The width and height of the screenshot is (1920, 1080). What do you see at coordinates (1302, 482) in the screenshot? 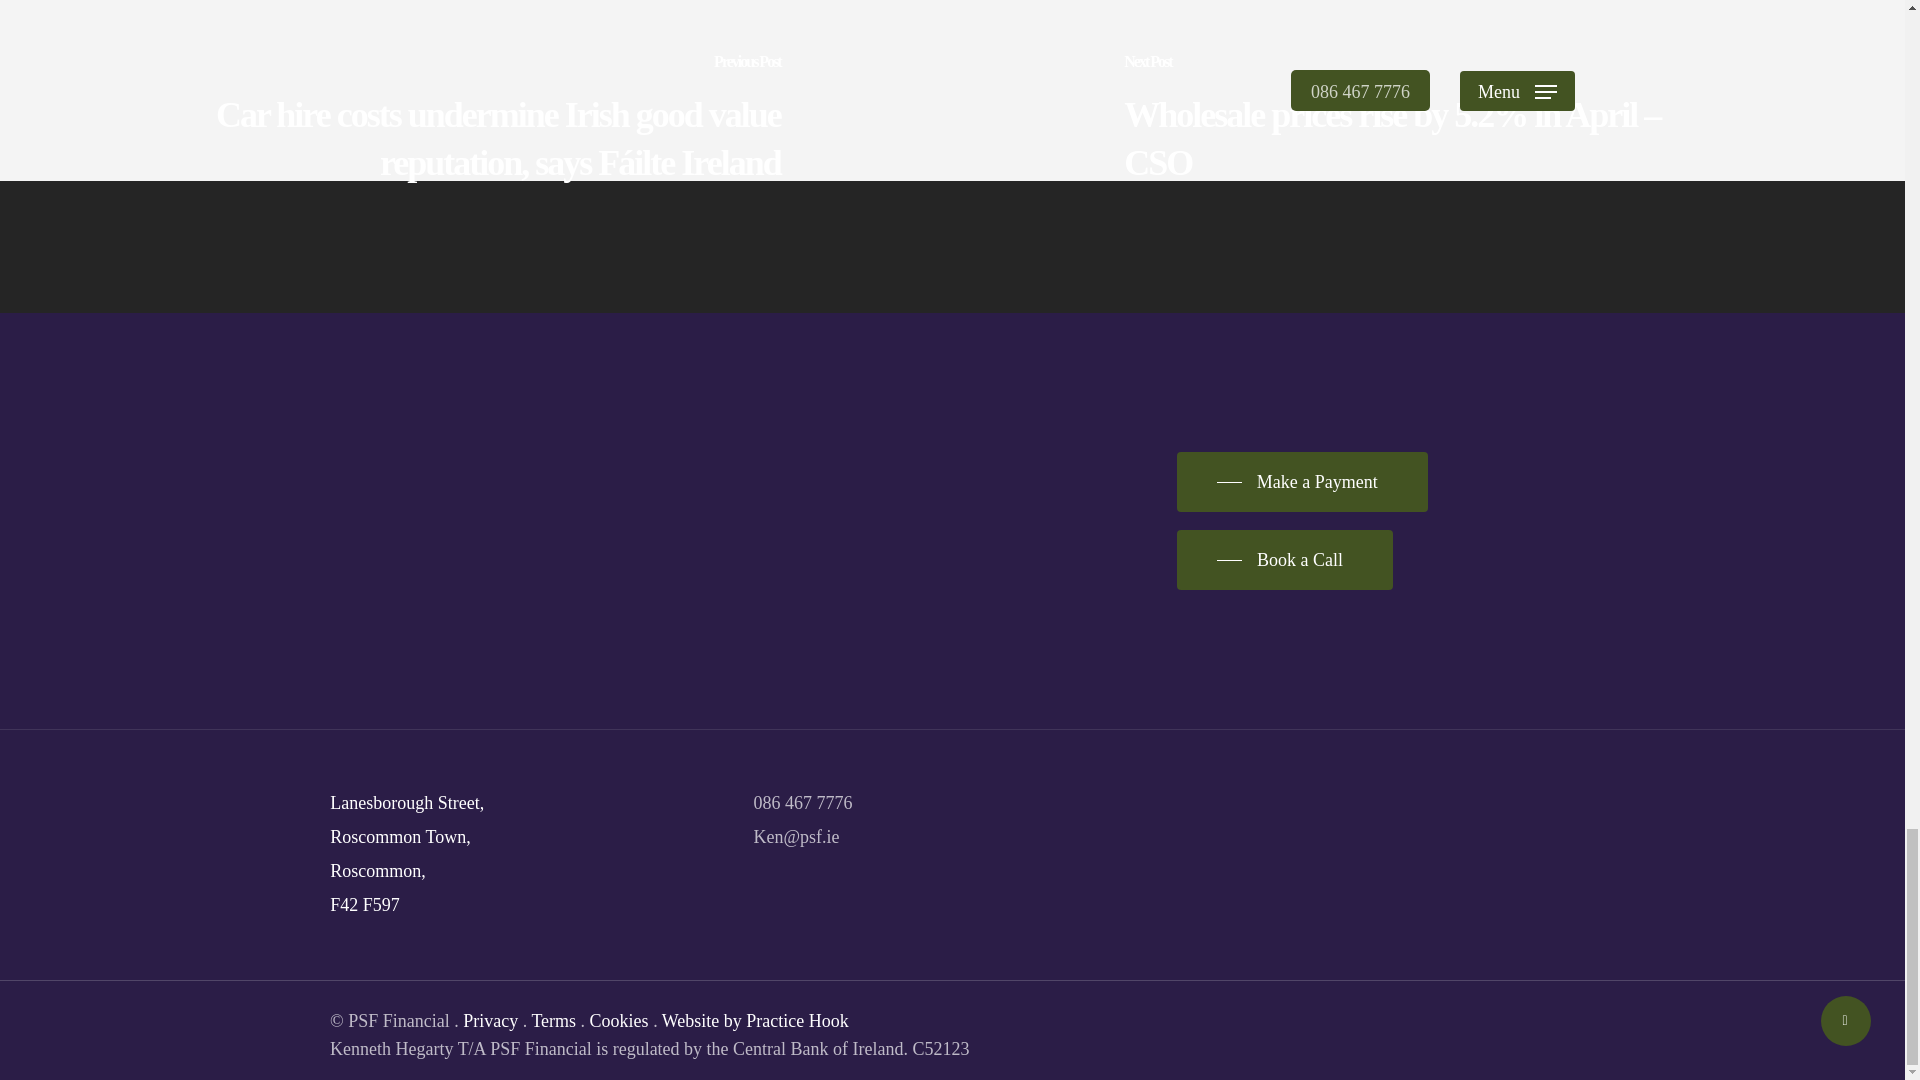
I see `Make a Payment` at bounding box center [1302, 482].